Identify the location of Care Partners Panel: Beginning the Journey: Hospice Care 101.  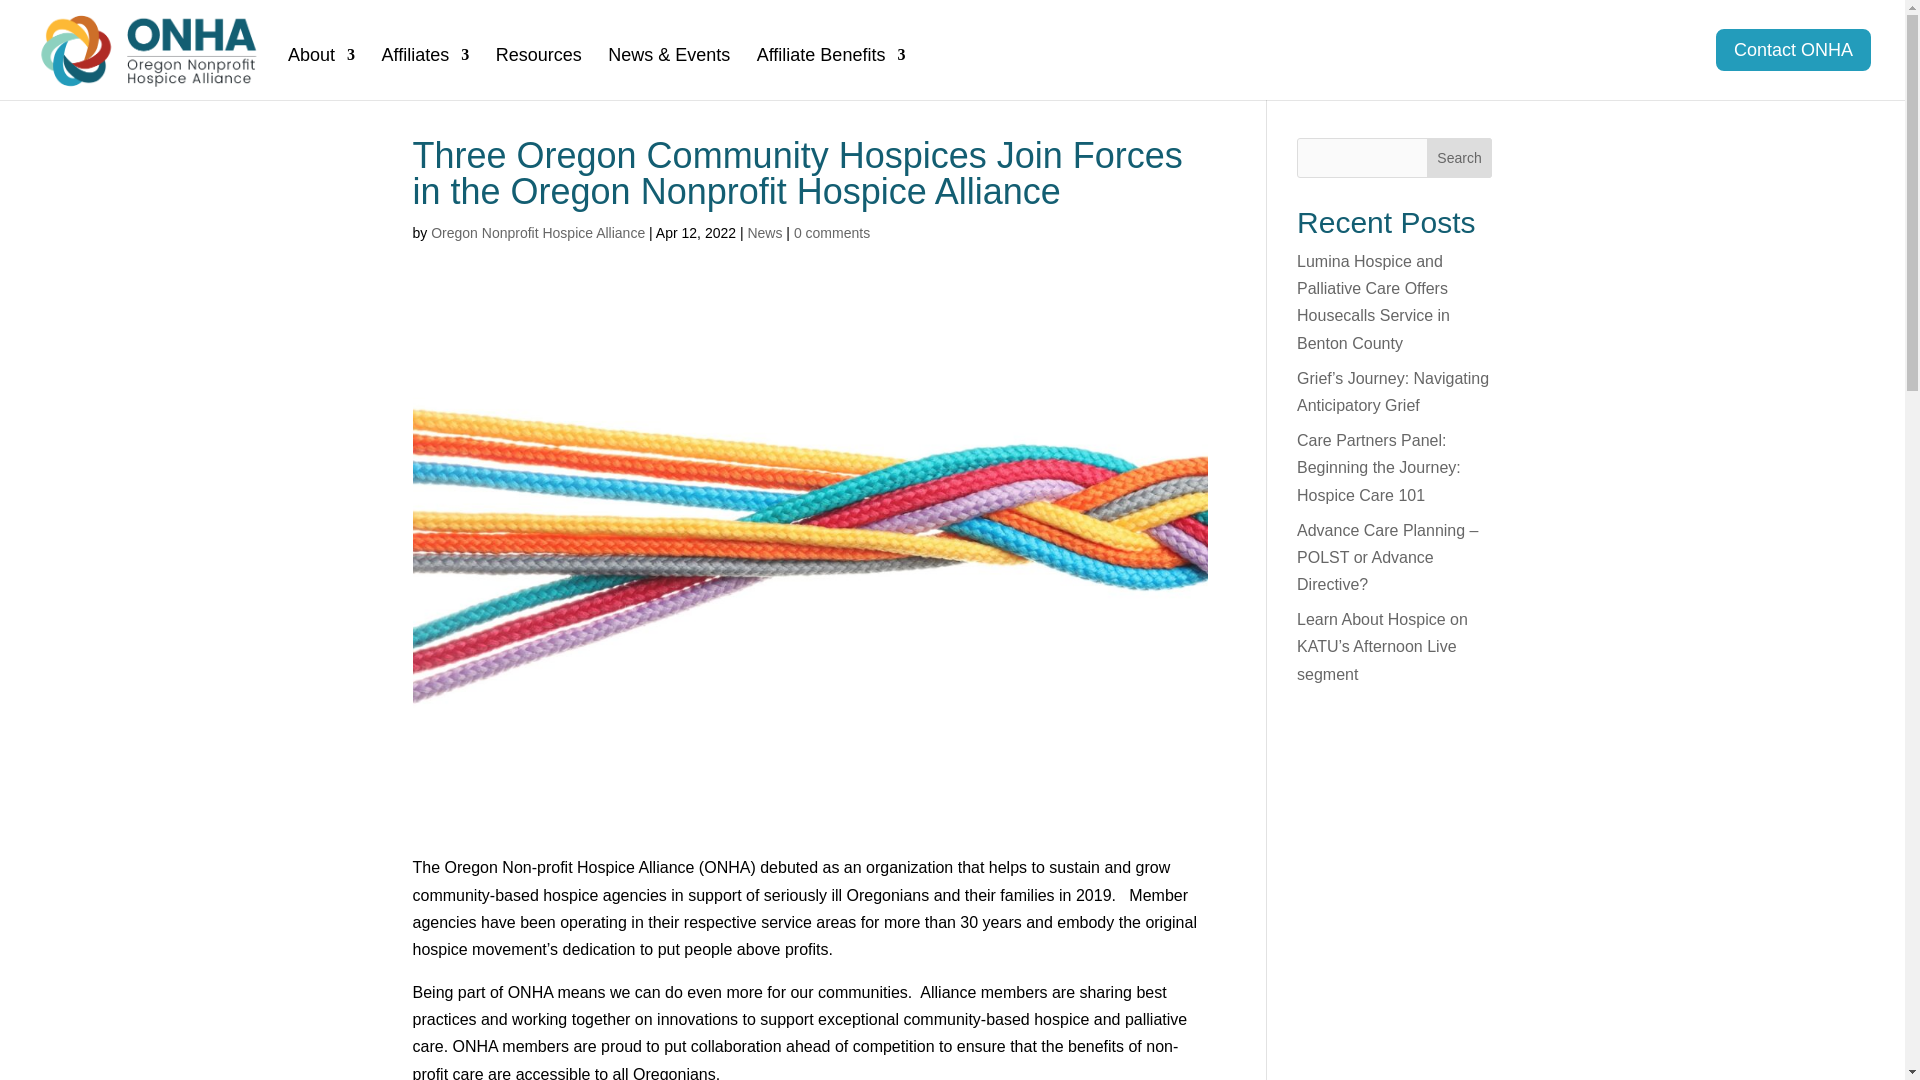
(1379, 468).